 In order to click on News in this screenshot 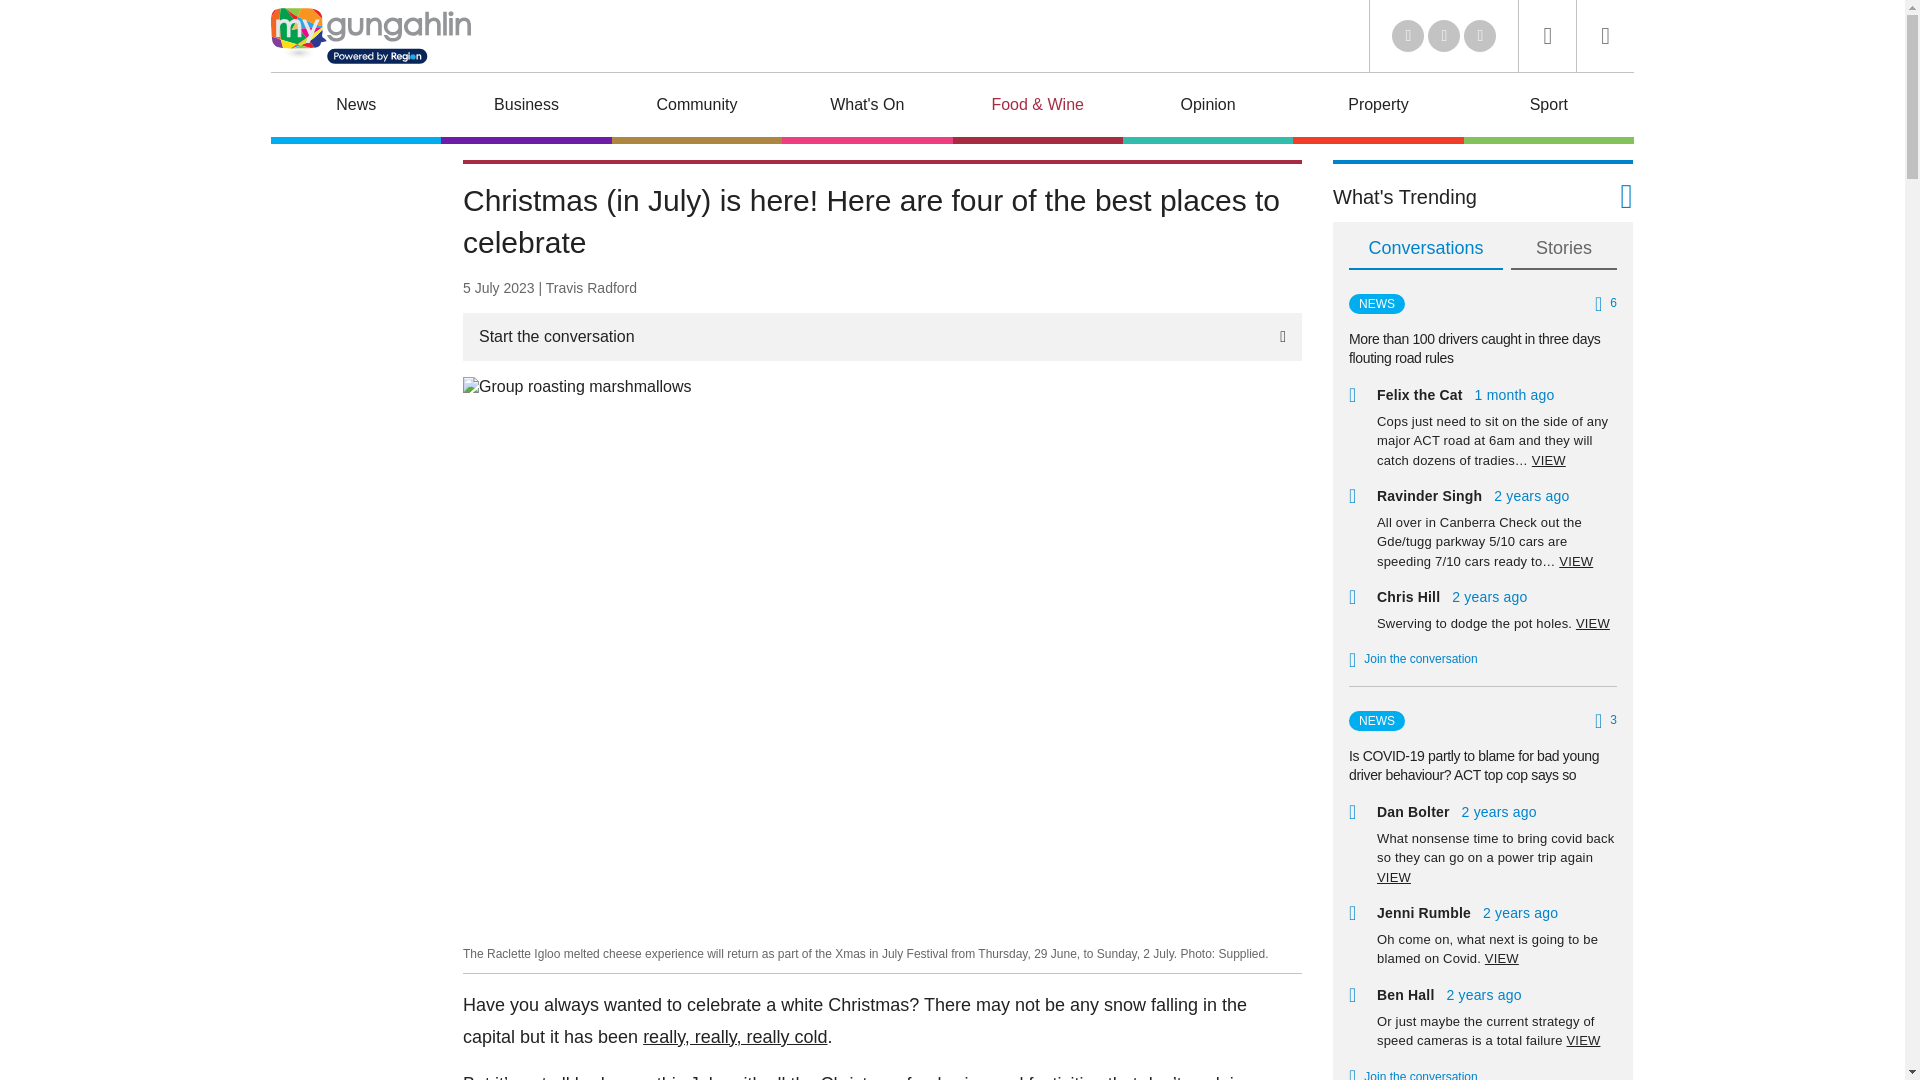, I will do `click(356, 108)`.